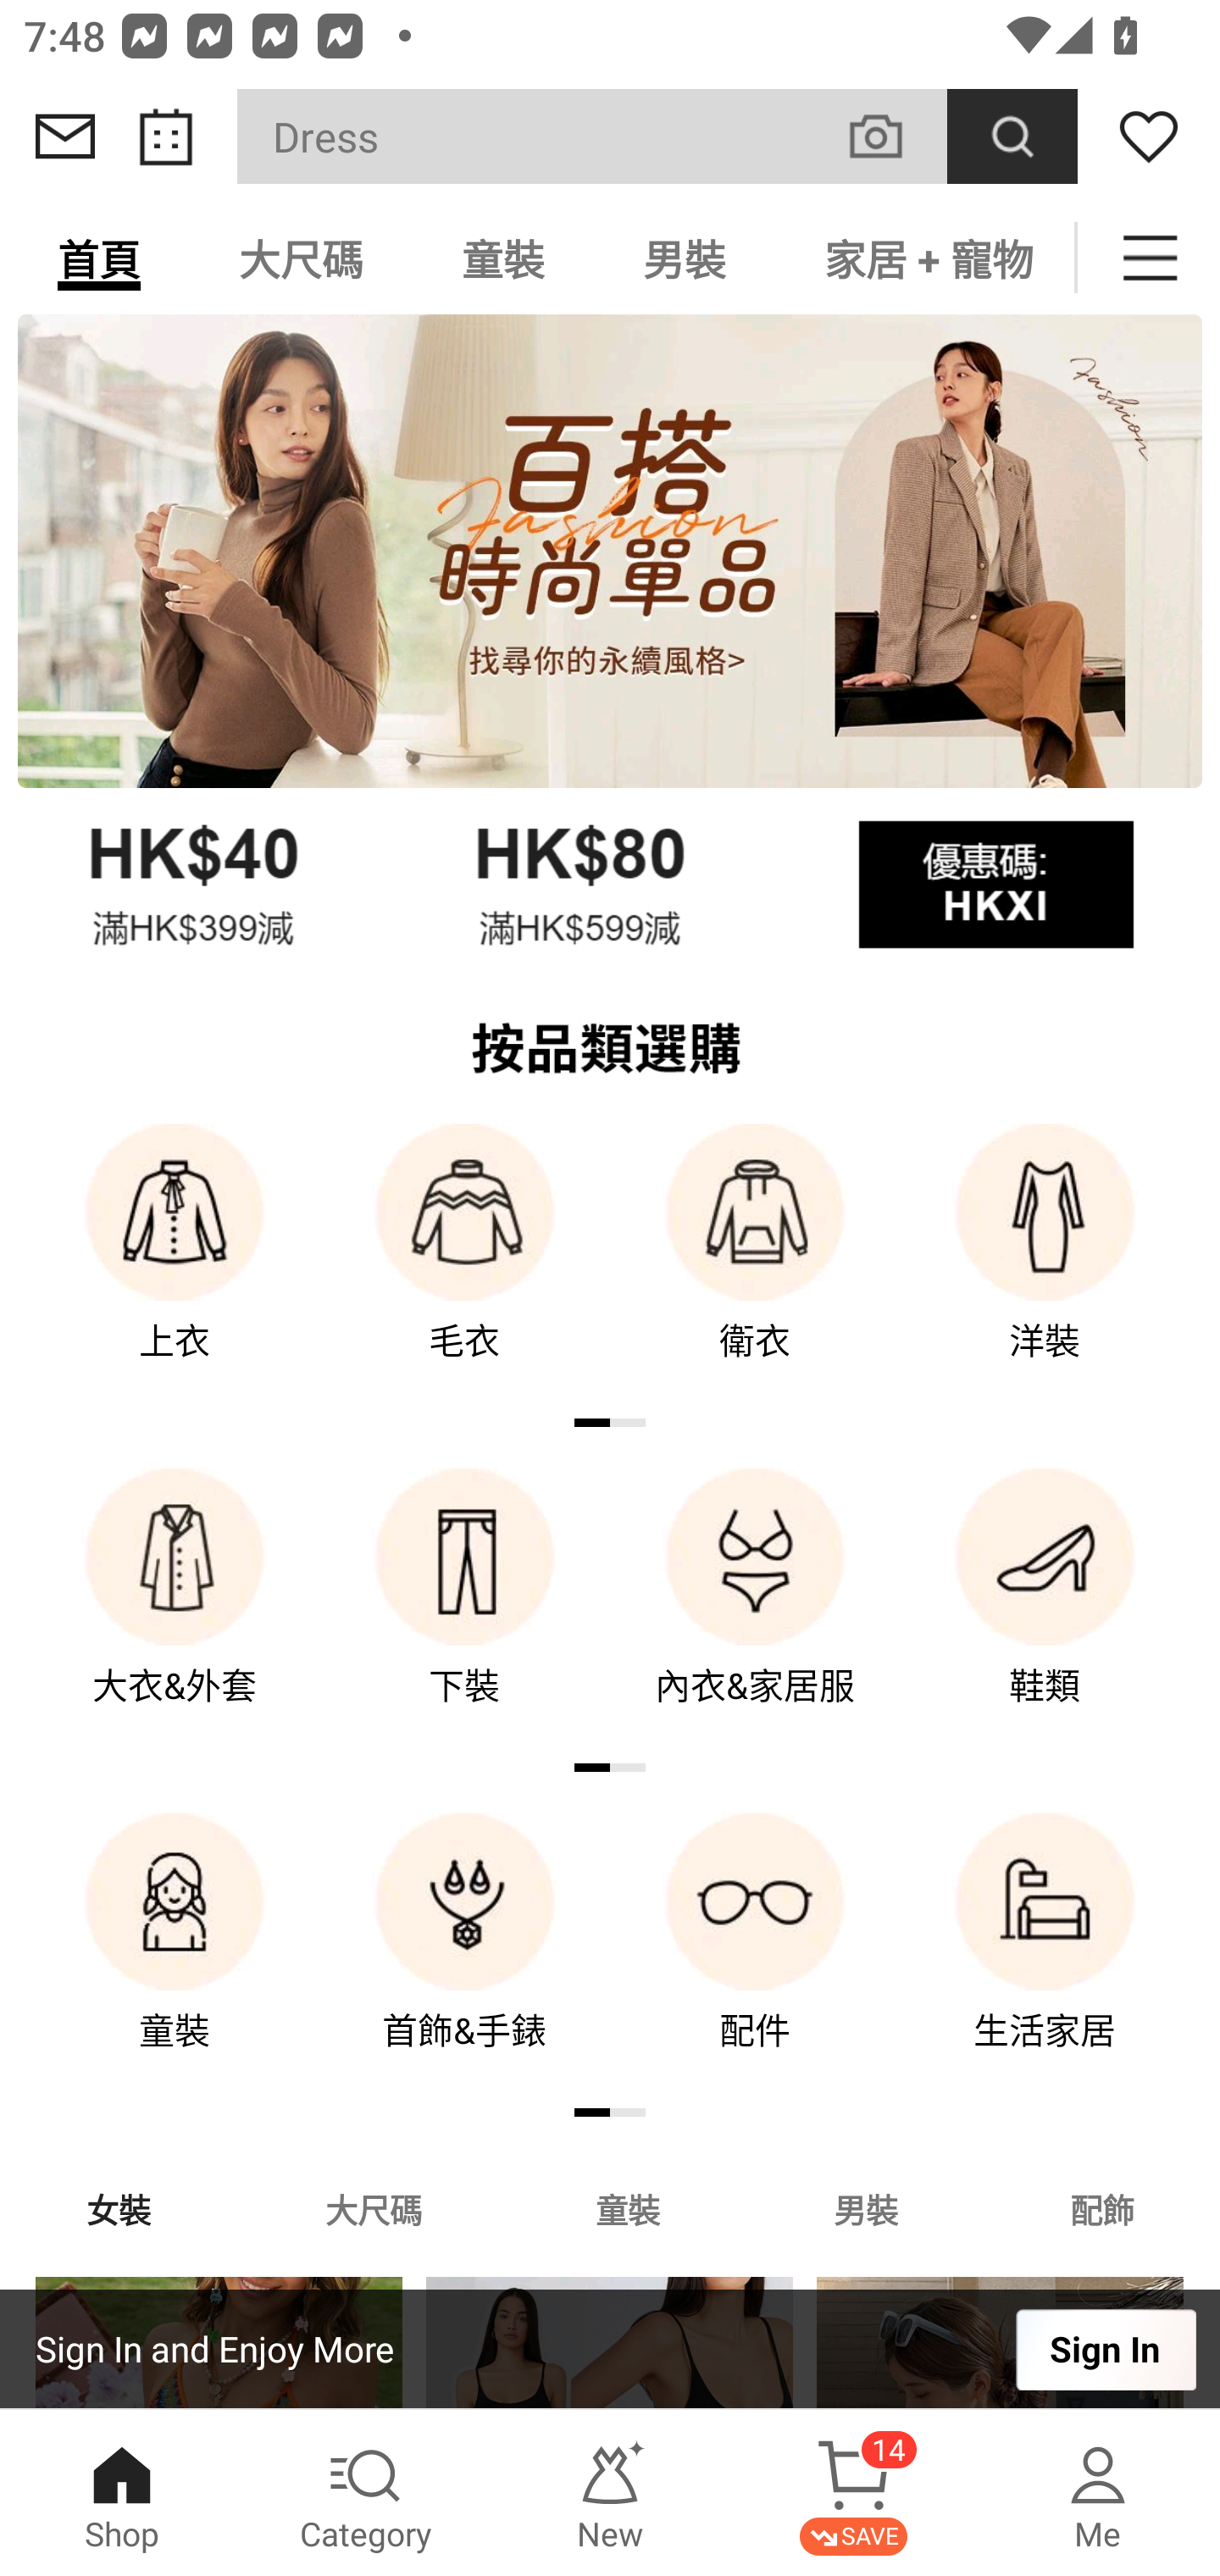 This screenshot has height=2576, width=1220. What do you see at coordinates (1045, 1264) in the screenshot?
I see `洋裝` at bounding box center [1045, 1264].